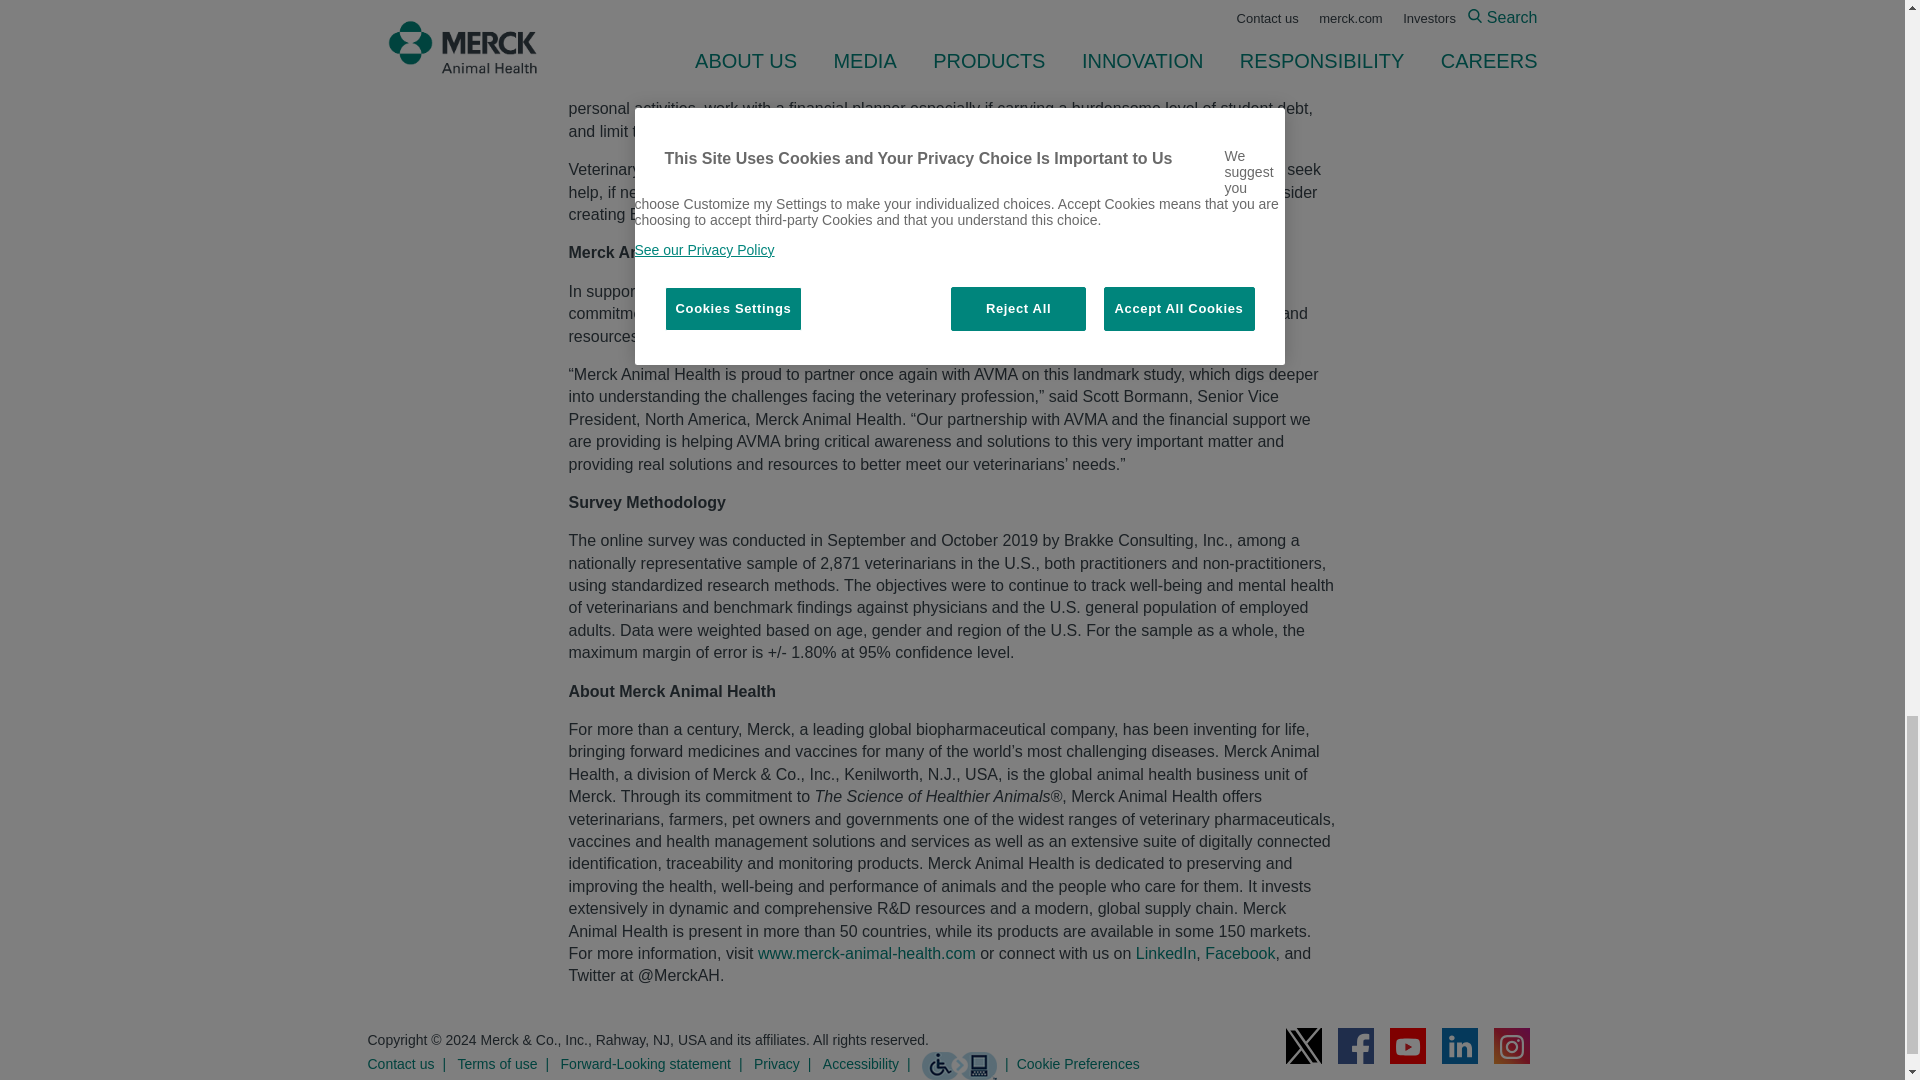 This screenshot has width=1920, height=1080. Describe the element at coordinates (1240, 954) in the screenshot. I see `Facebook` at that location.